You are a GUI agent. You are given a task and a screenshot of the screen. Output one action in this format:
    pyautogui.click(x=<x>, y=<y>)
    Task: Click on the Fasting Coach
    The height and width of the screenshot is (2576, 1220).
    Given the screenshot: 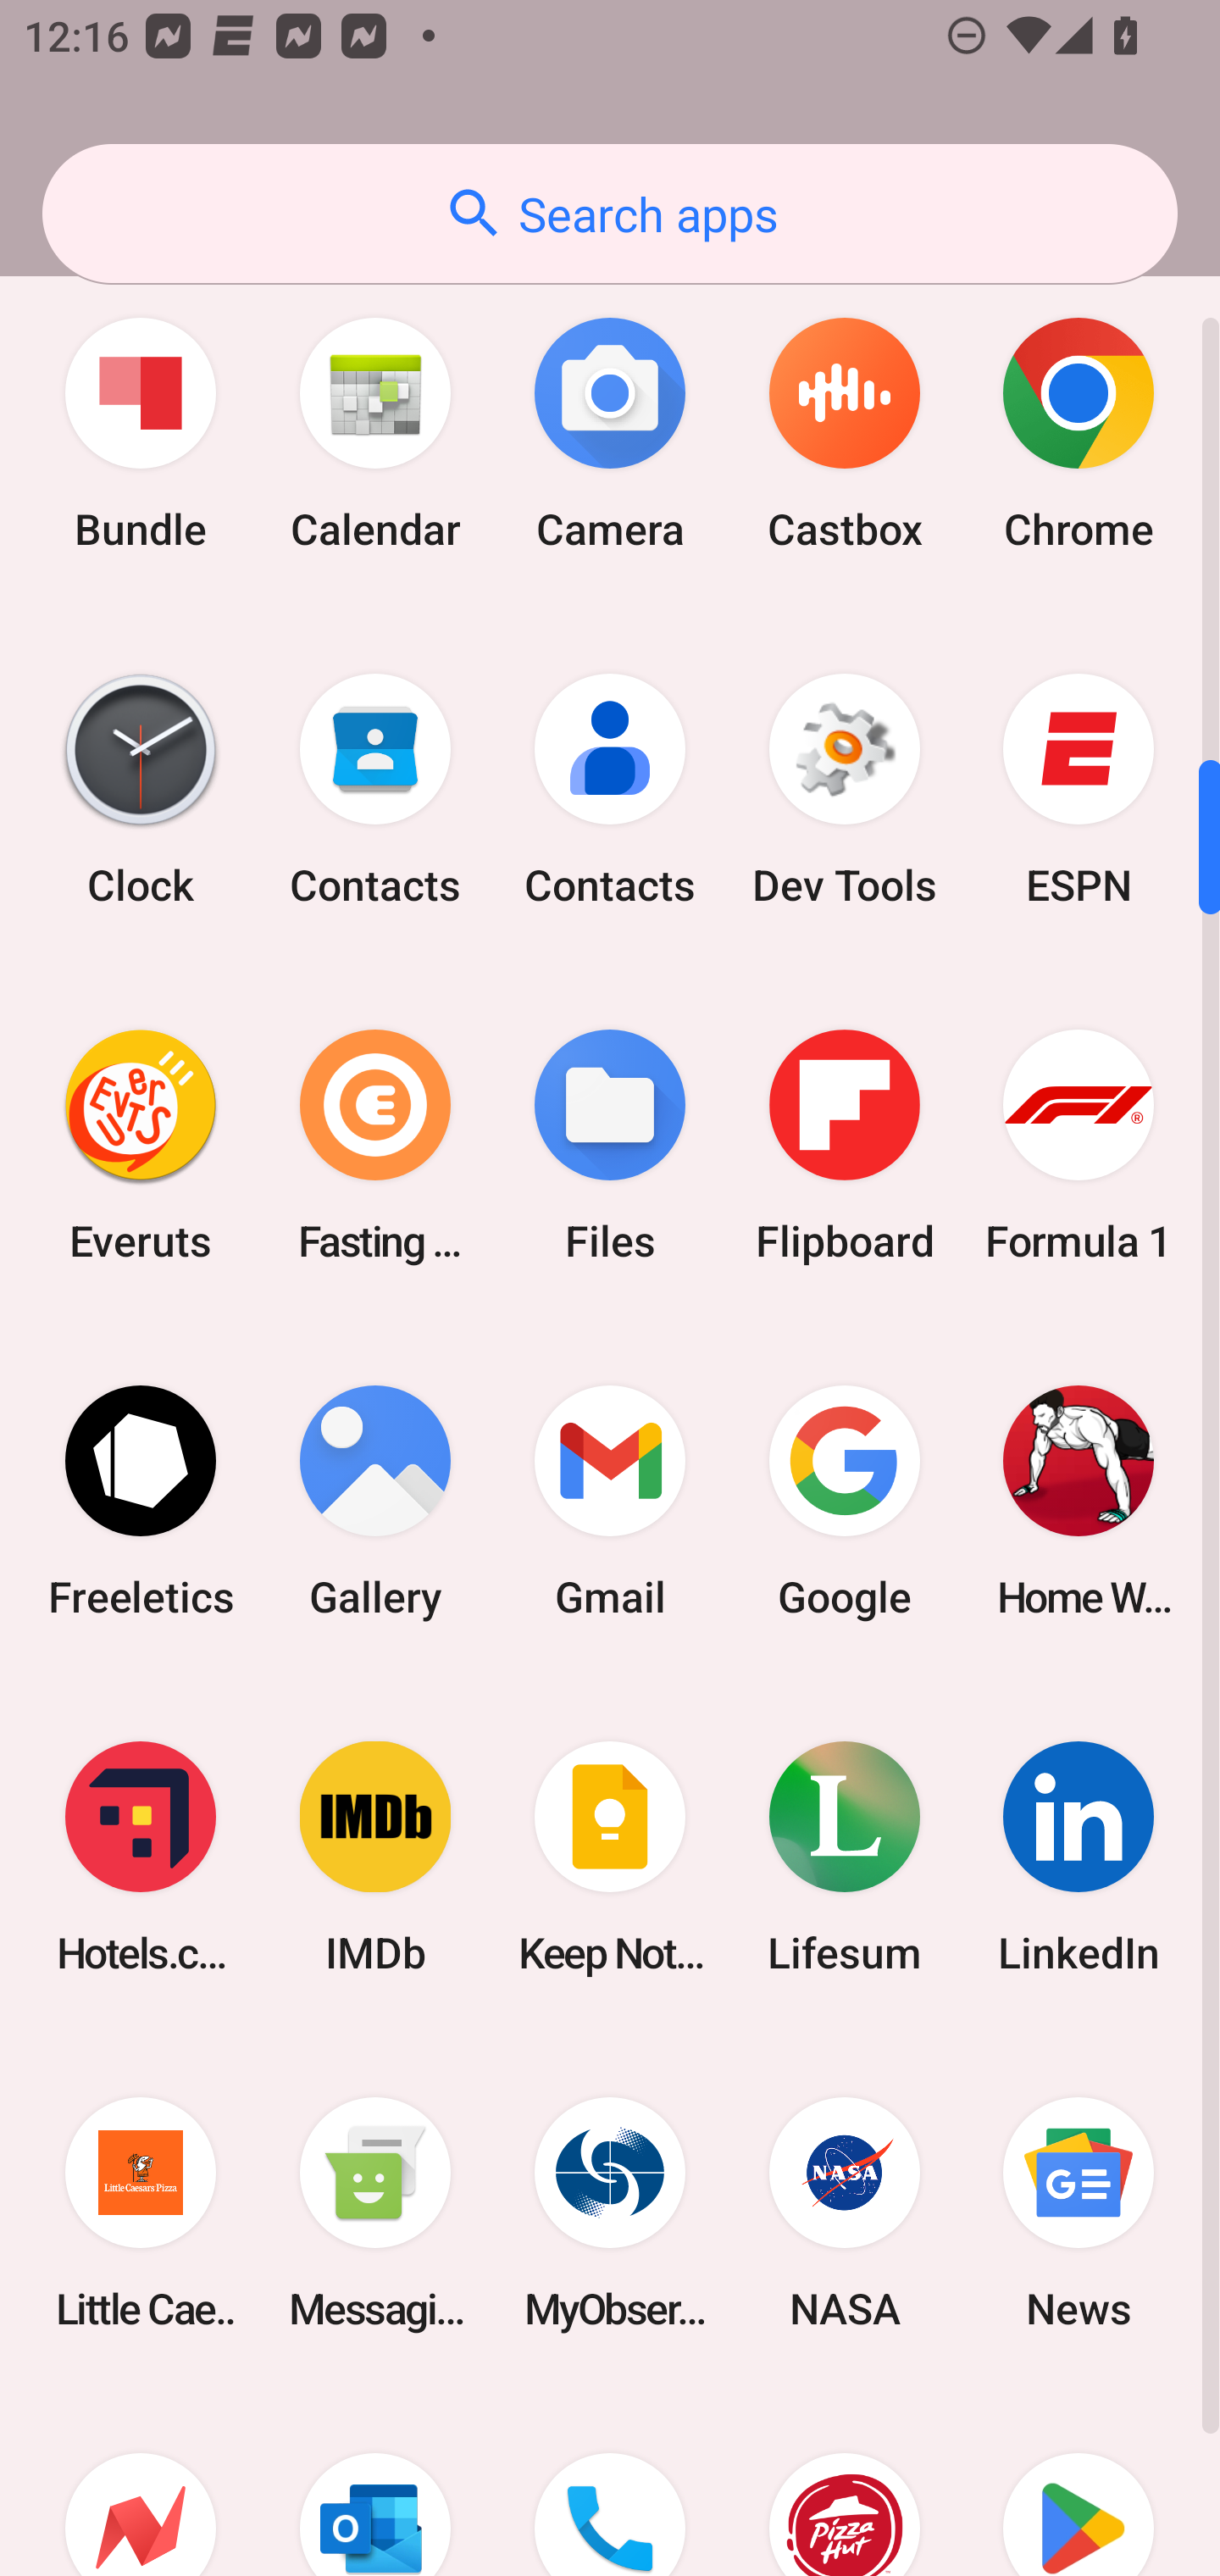 What is the action you would take?
    pyautogui.click(x=375, y=1146)
    